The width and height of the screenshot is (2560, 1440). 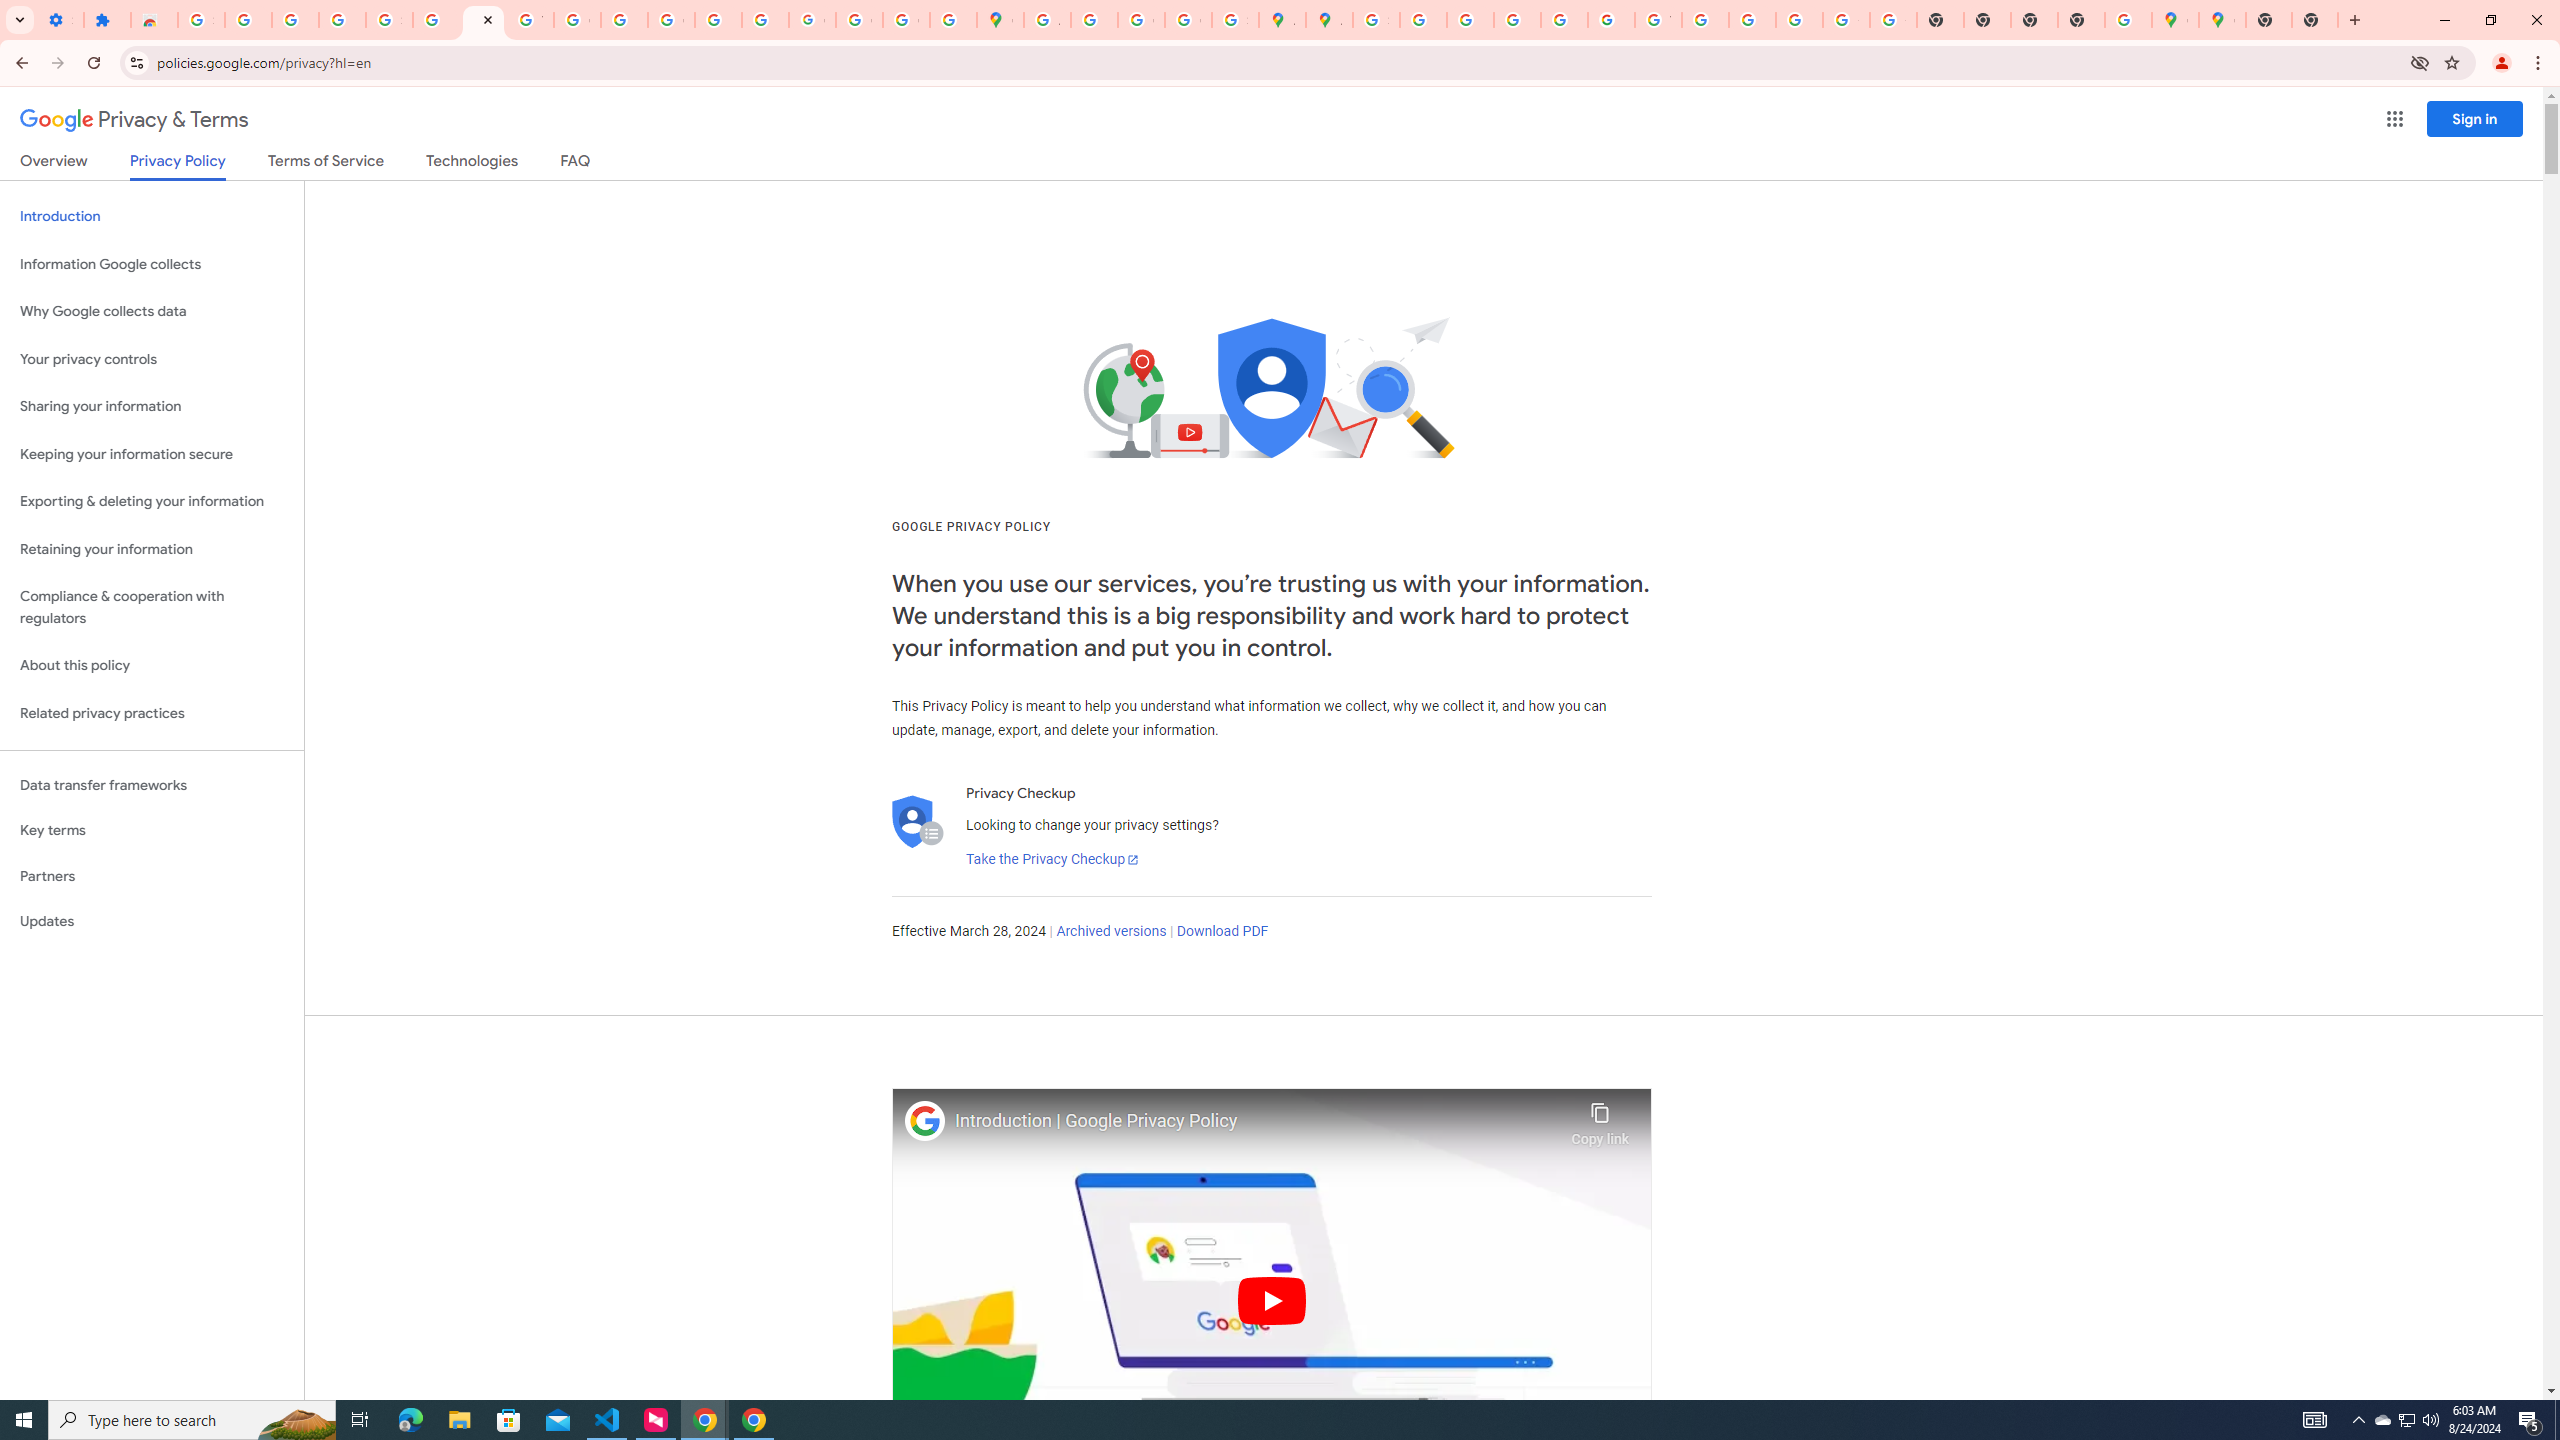 I want to click on Privacy Help Center - Policies Help, so click(x=1470, y=20).